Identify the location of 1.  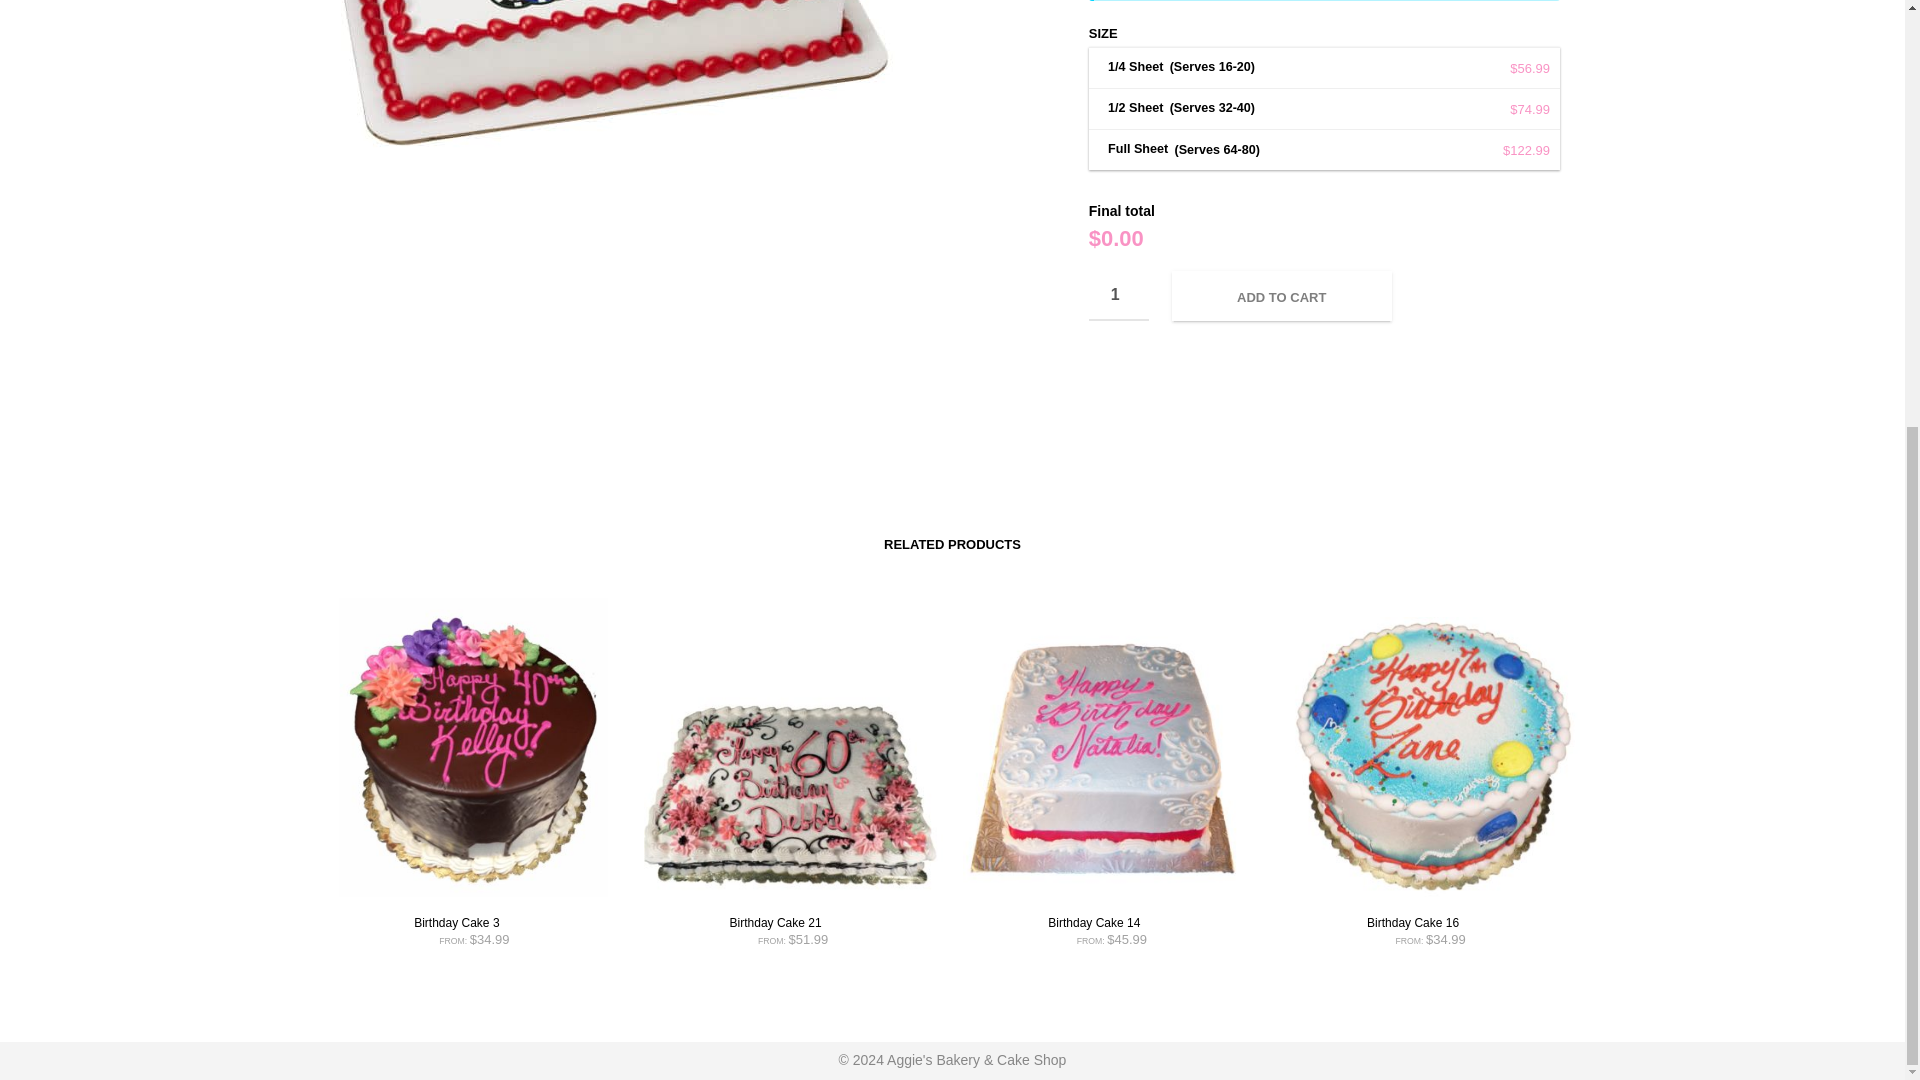
(1118, 296).